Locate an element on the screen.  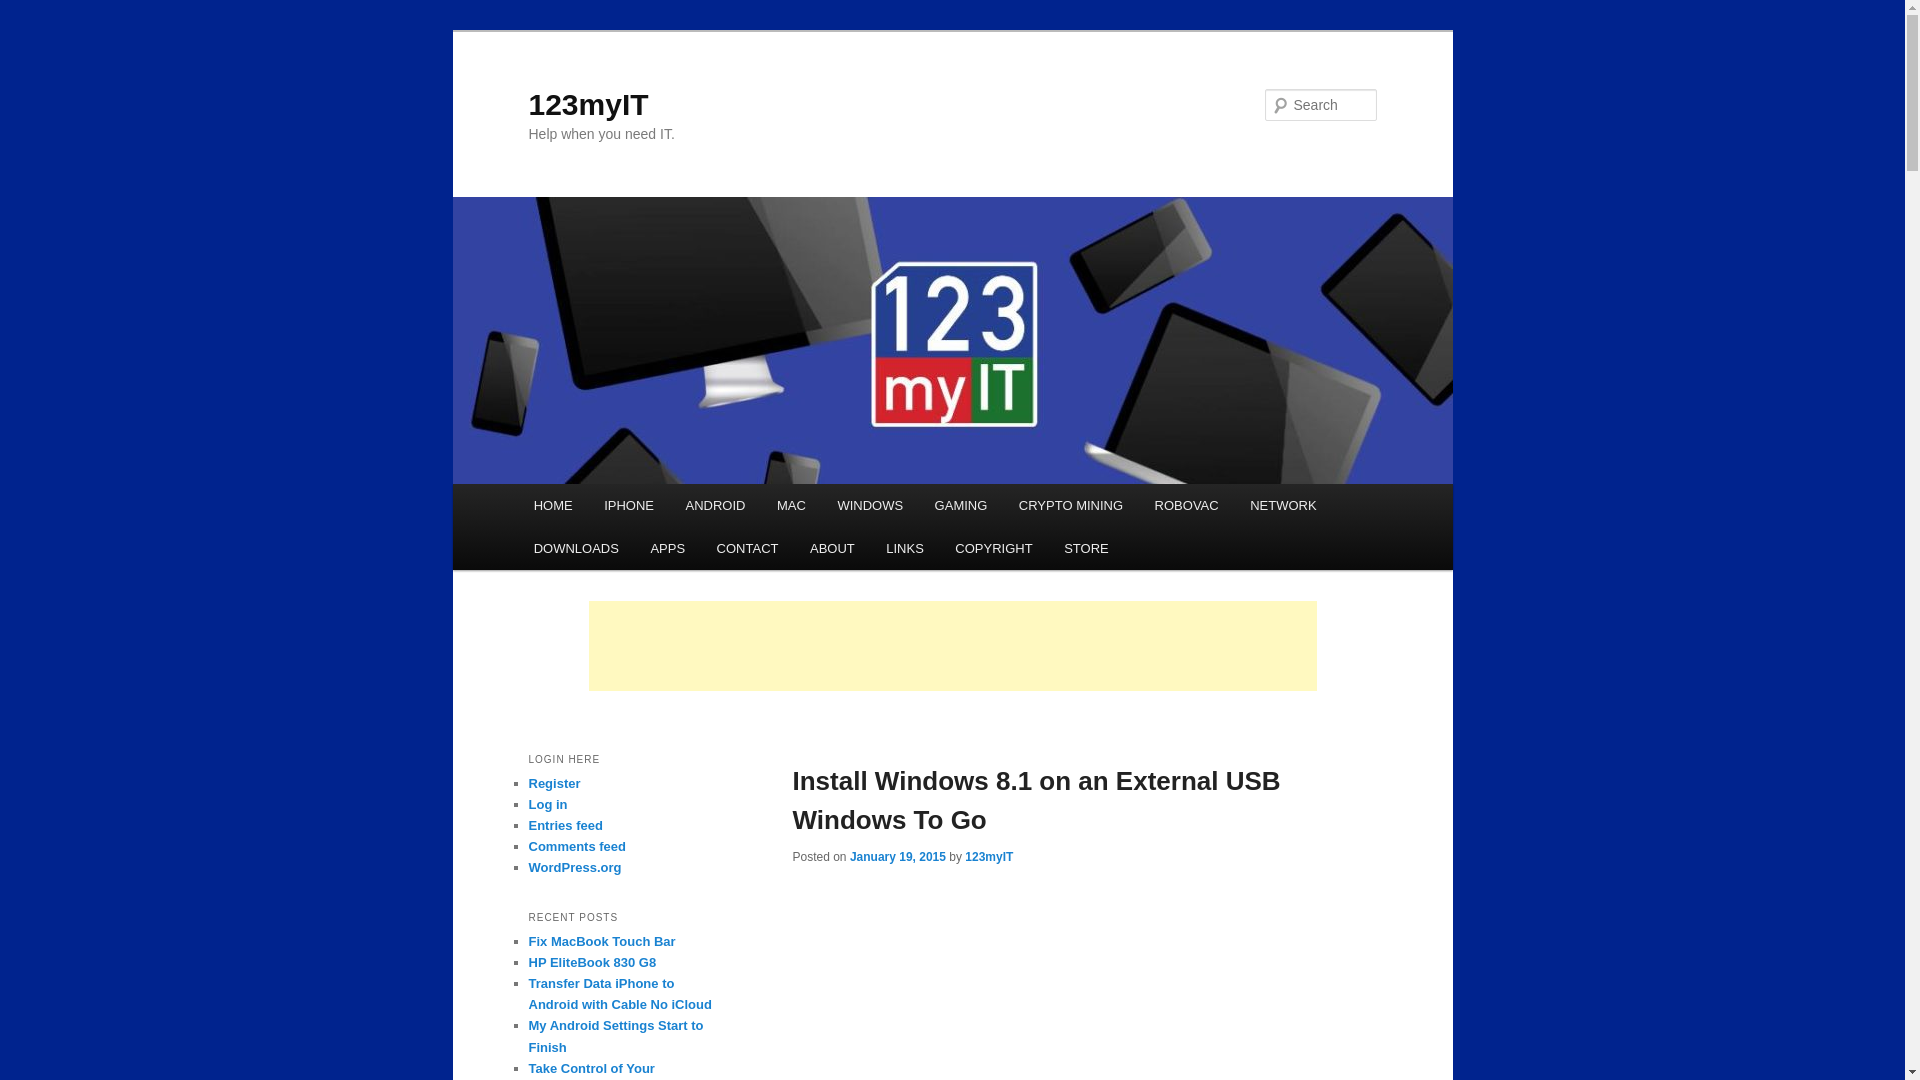
NETWORK is located at coordinates (1283, 505).